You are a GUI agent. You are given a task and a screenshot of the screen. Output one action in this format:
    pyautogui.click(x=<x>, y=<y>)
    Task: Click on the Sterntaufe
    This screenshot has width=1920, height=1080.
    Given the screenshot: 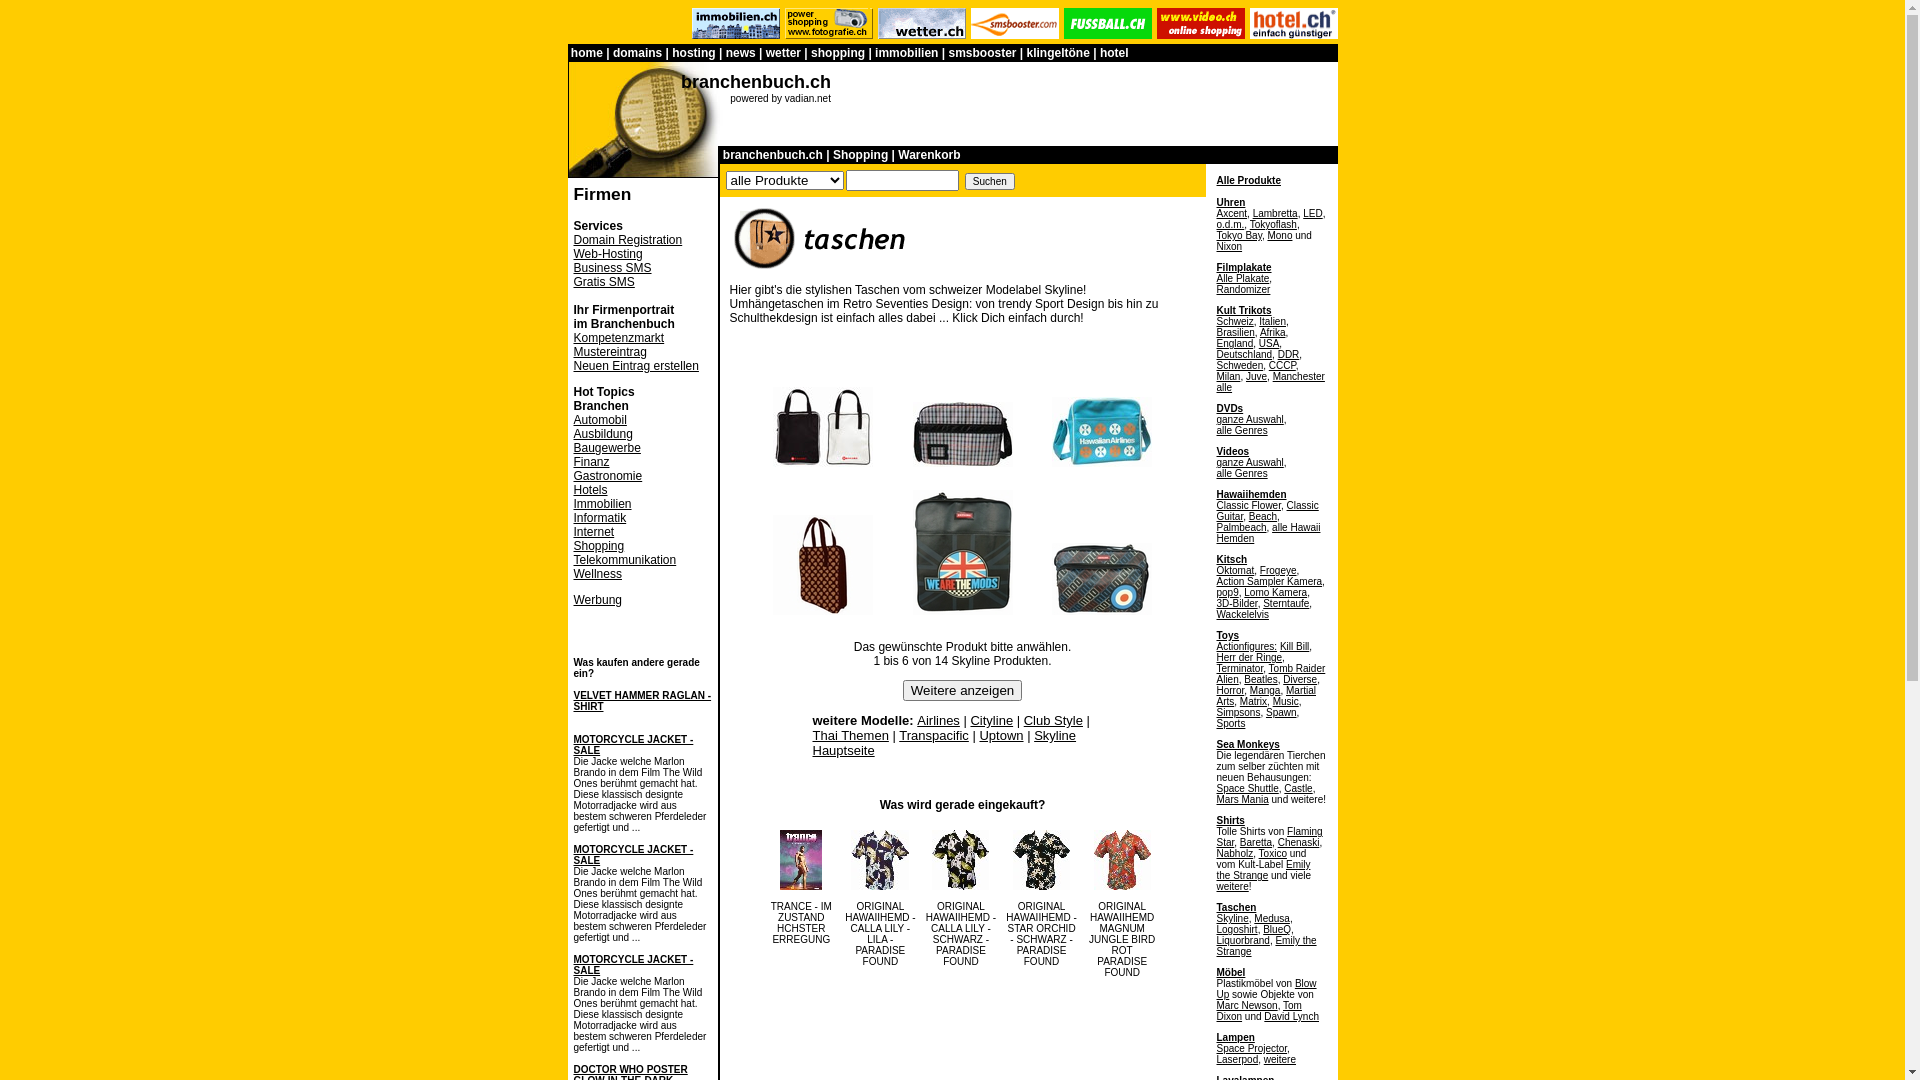 What is the action you would take?
    pyautogui.click(x=1286, y=604)
    